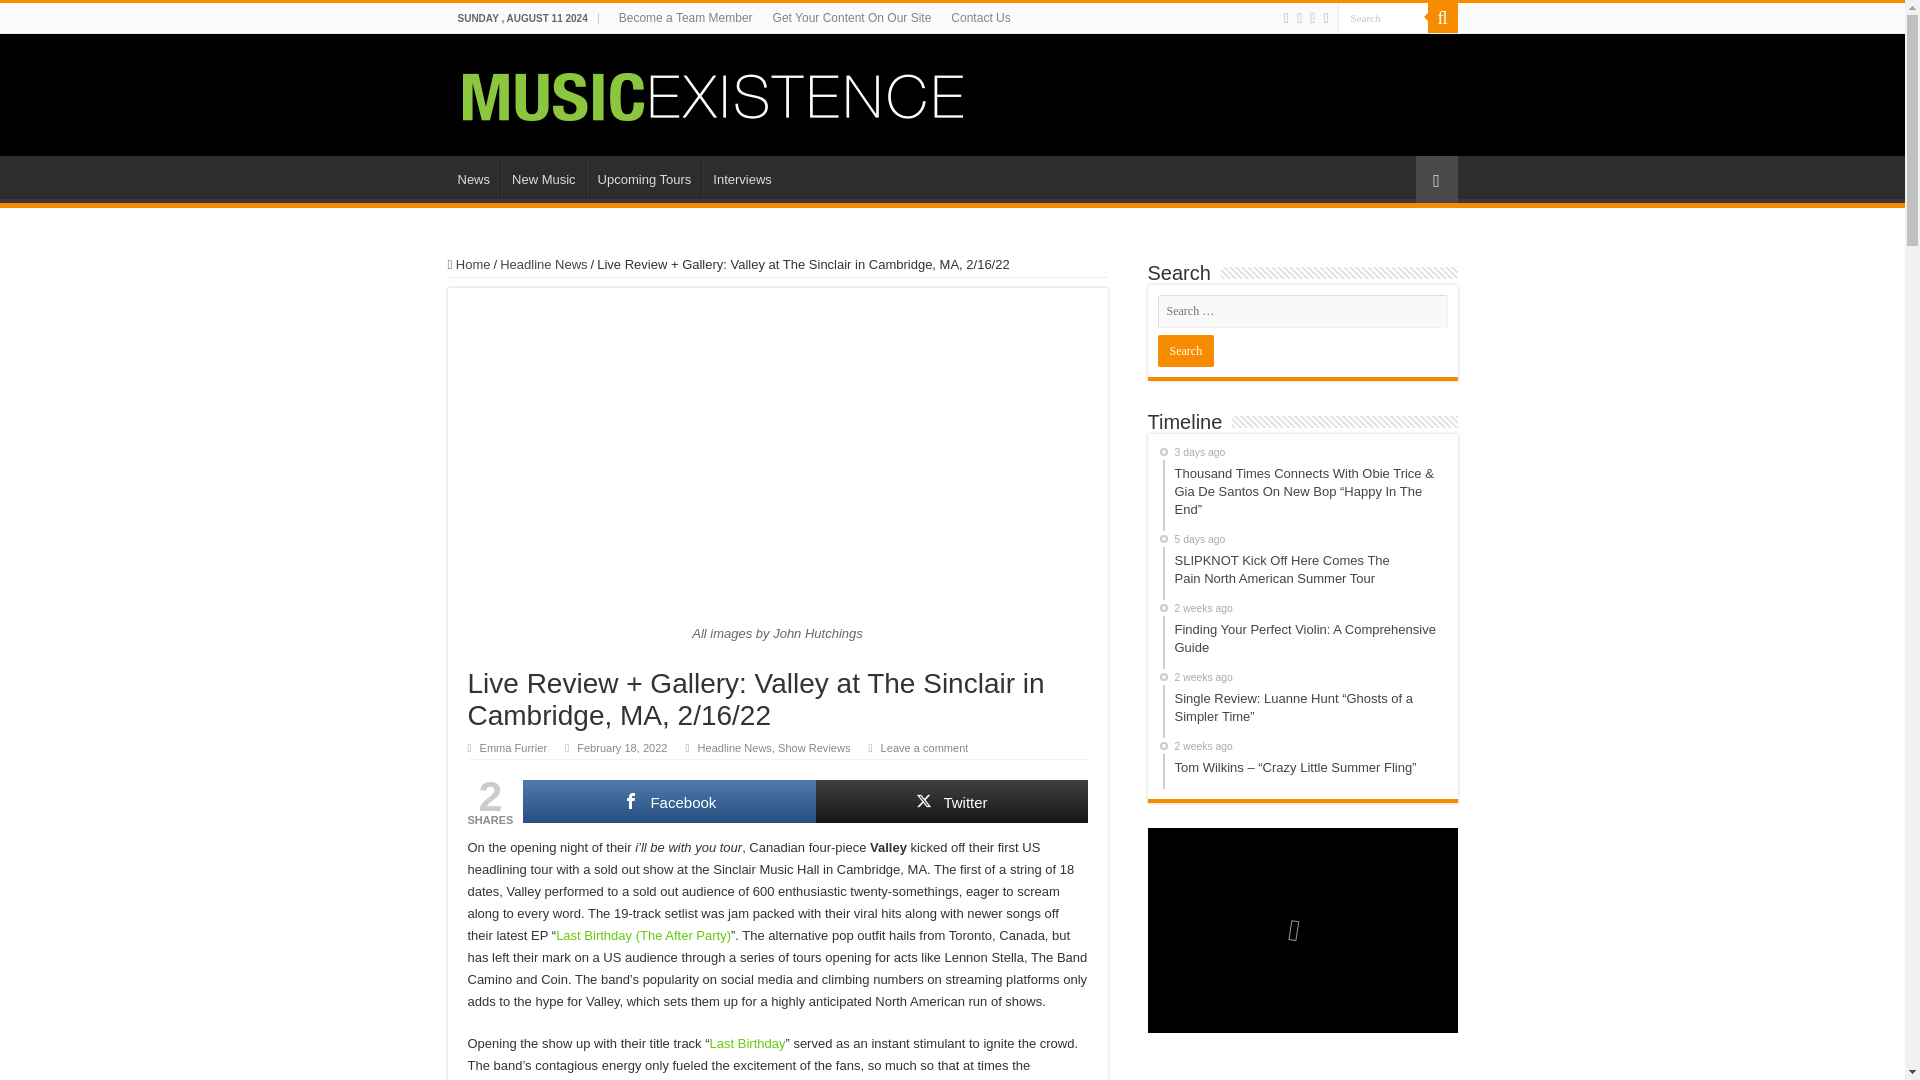  What do you see at coordinates (474, 176) in the screenshot?
I see `News` at bounding box center [474, 176].